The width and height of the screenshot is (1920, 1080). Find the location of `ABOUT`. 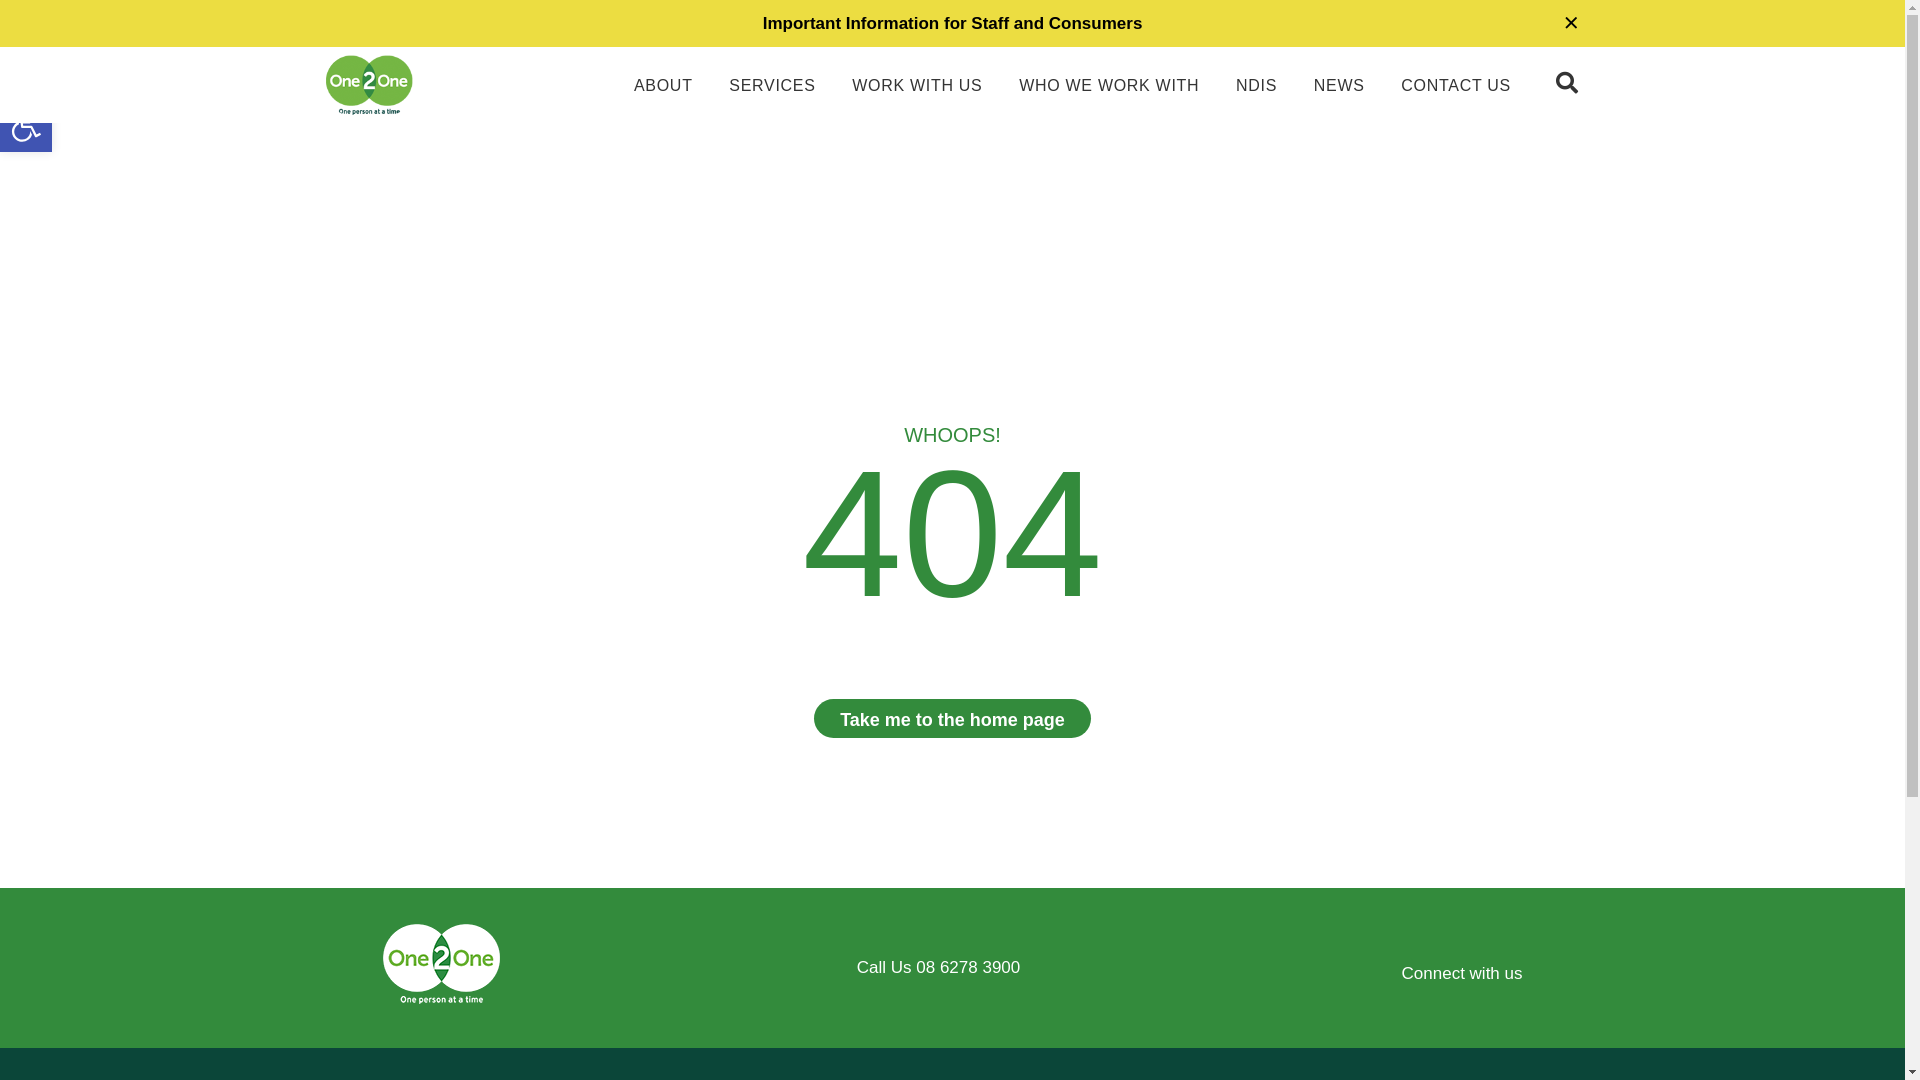

ABOUT is located at coordinates (664, 86).